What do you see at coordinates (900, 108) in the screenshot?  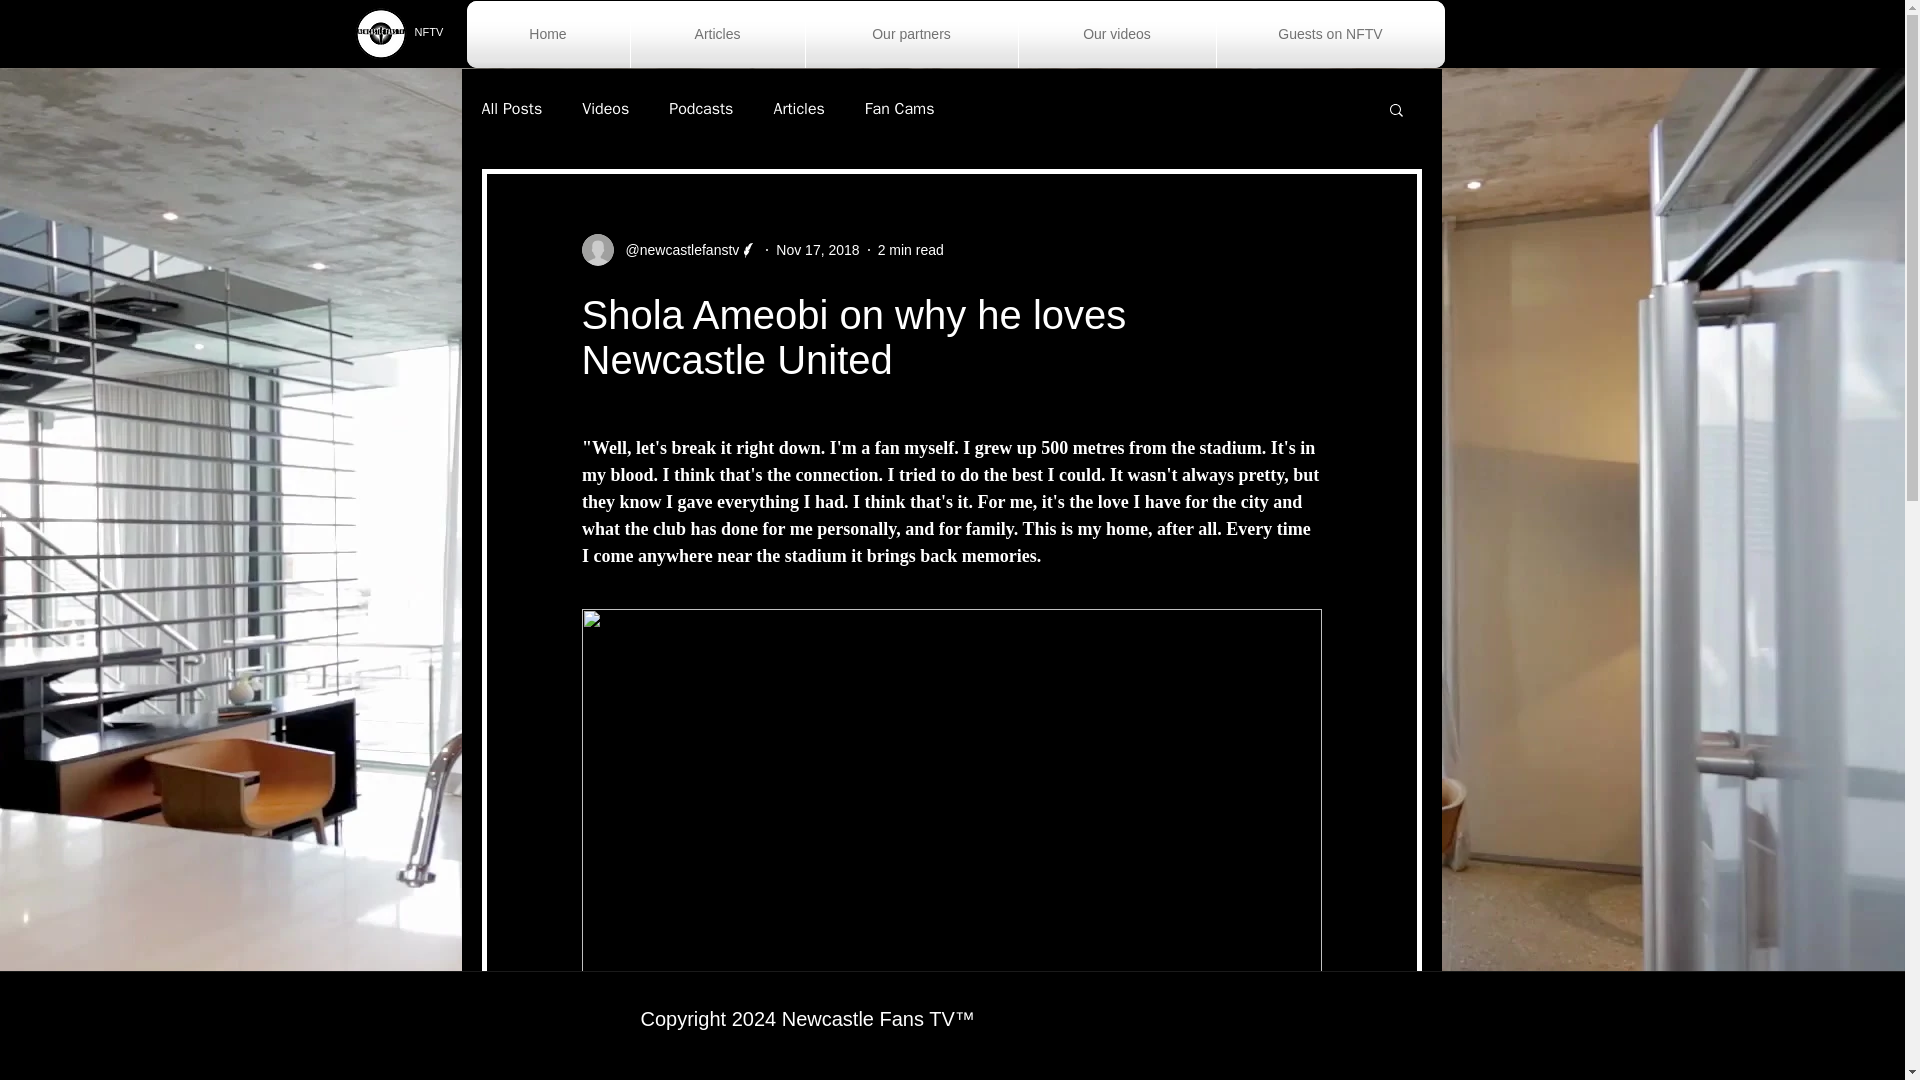 I see `Fan Cams` at bounding box center [900, 108].